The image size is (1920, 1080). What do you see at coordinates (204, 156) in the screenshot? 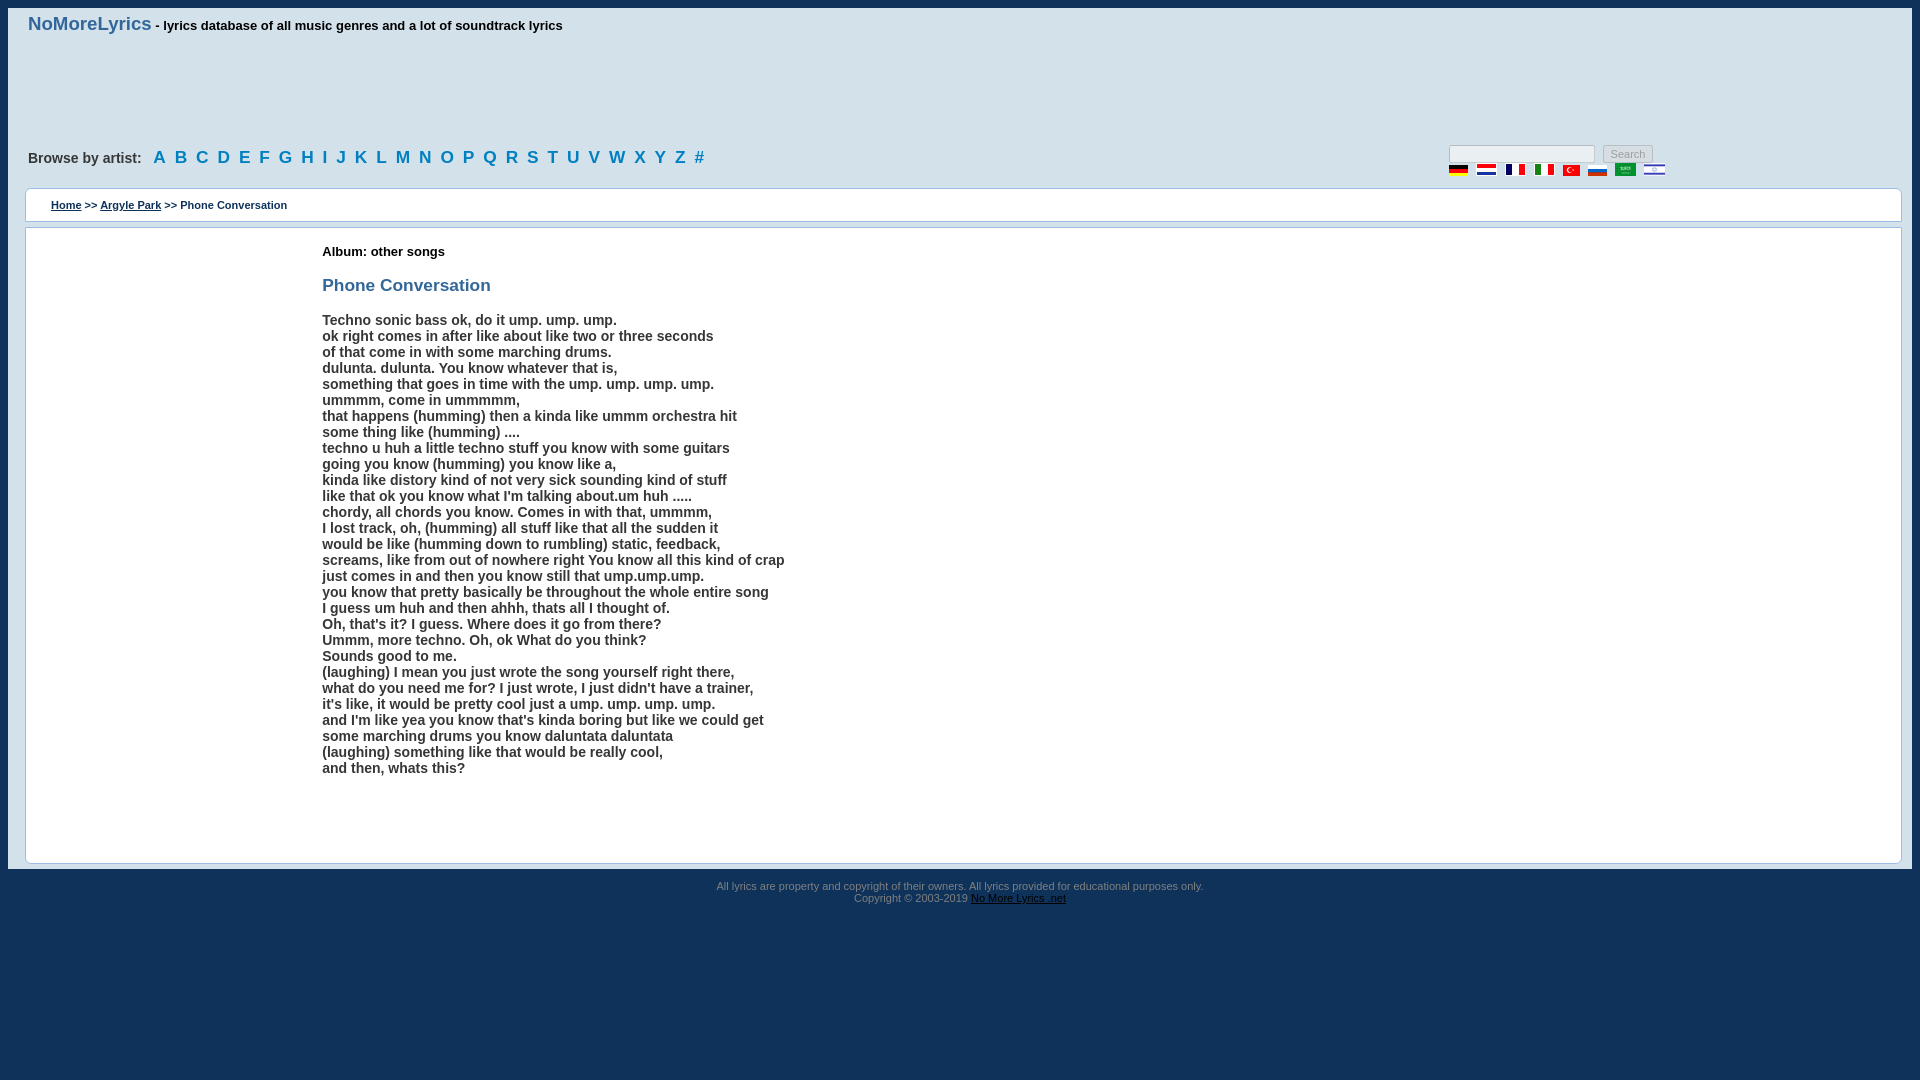
I see `C` at bounding box center [204, 156].